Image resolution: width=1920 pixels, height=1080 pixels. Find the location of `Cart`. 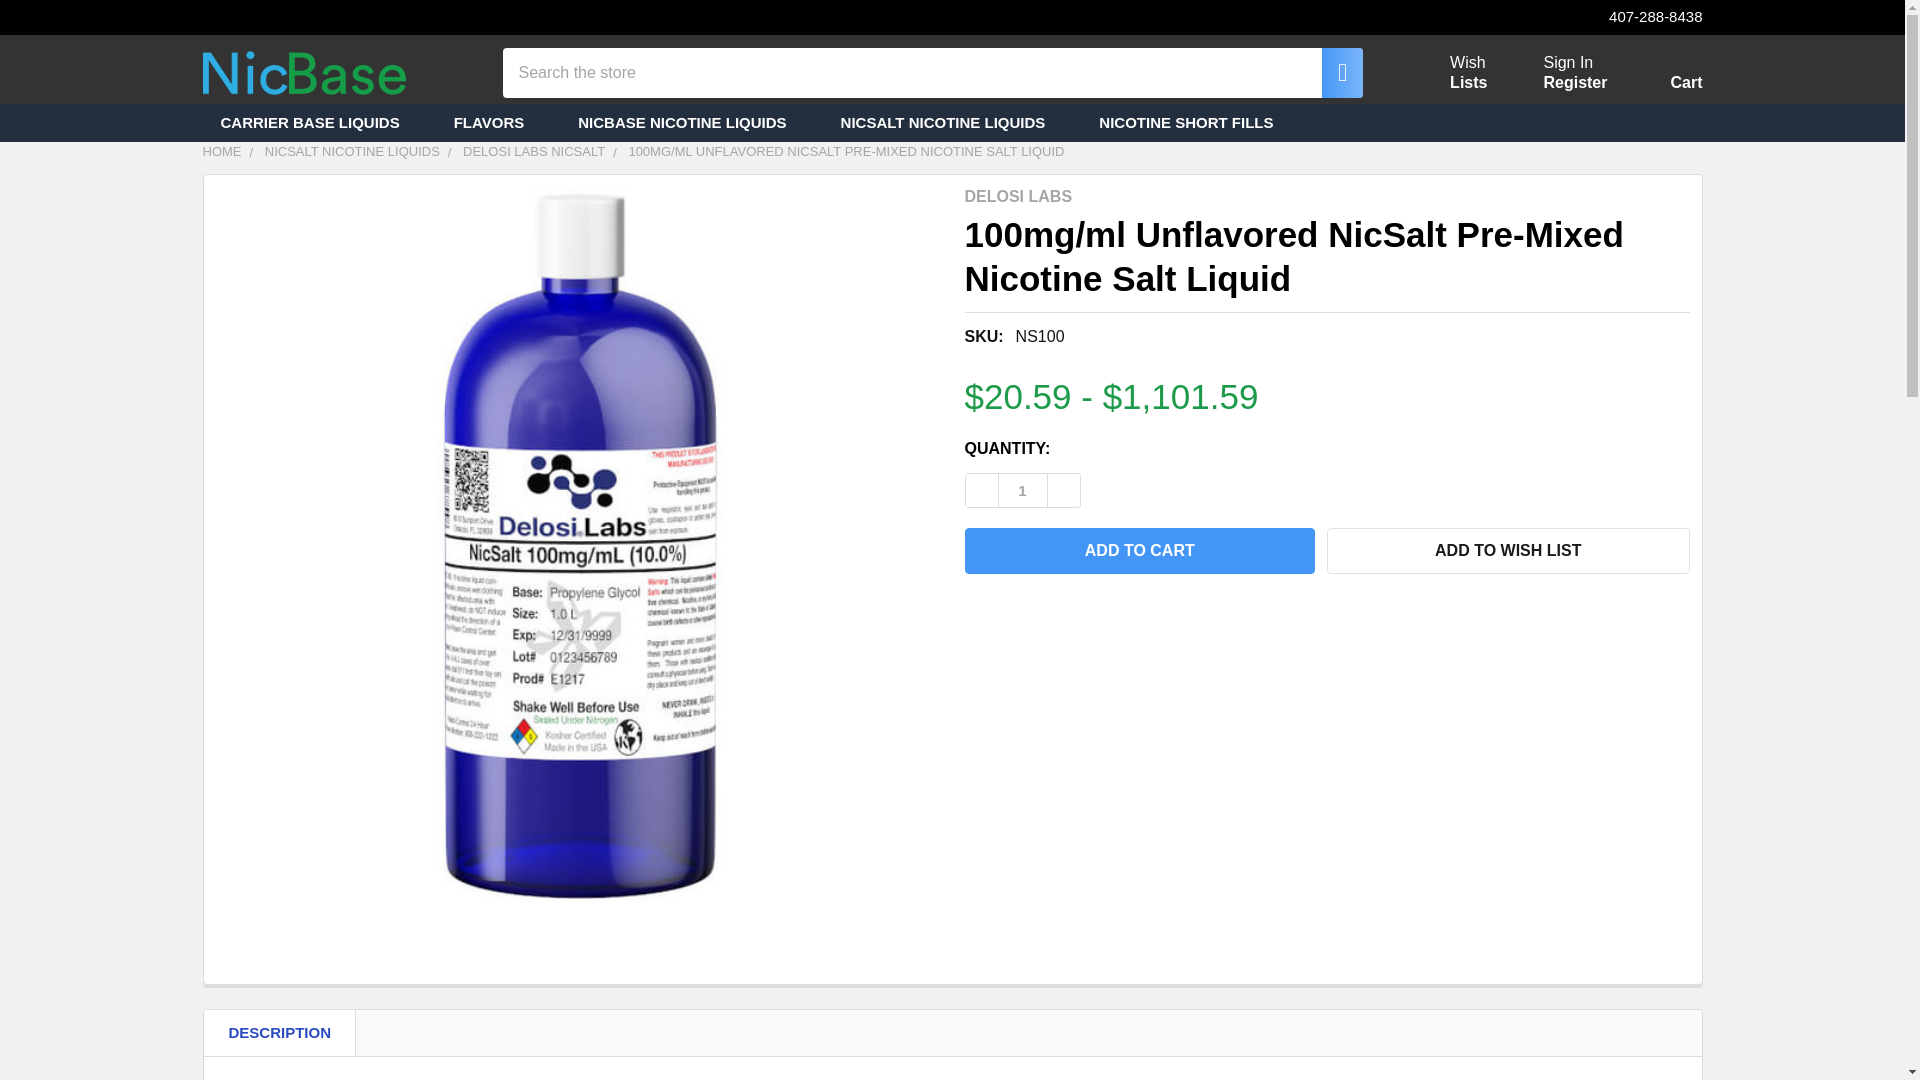

Cart is located at coordinates (1662, 76).